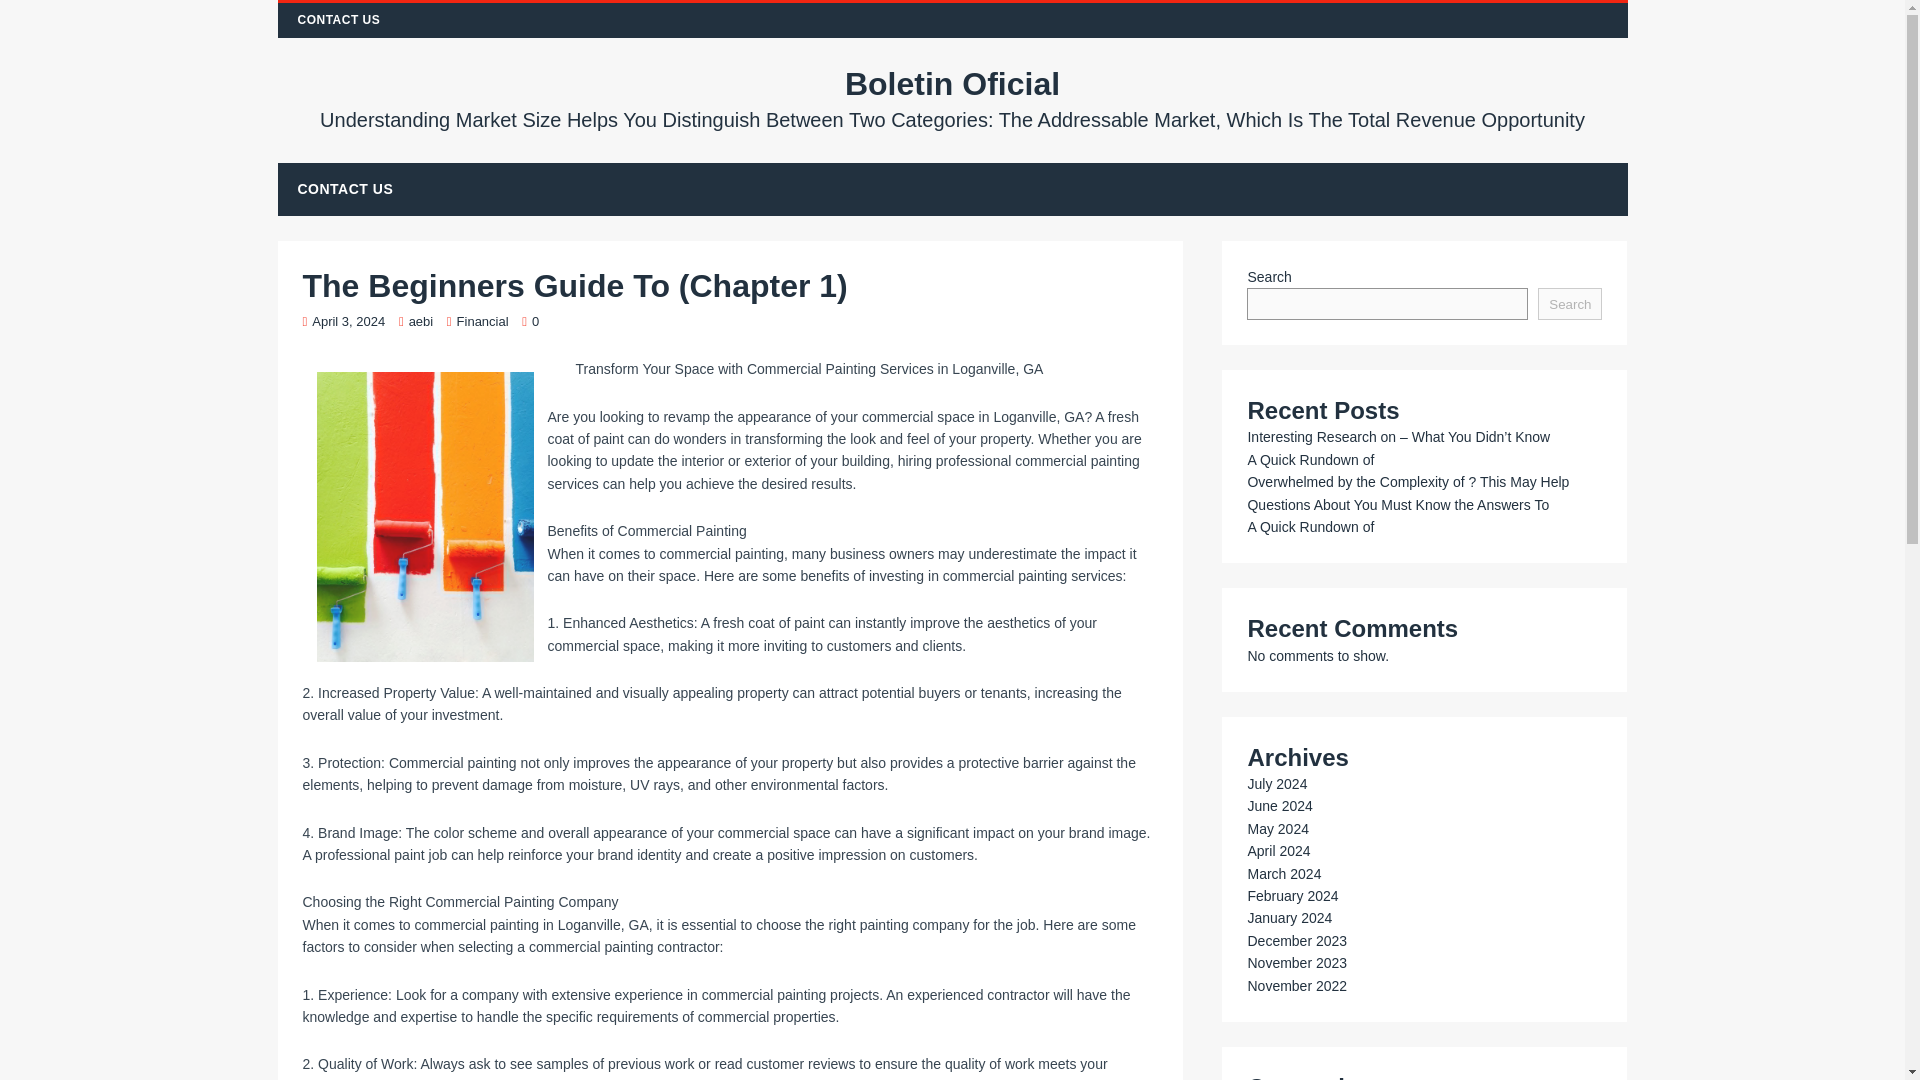 The height and width of the screenshot is (1080, 1920). Describe the element at coordinates (1296, 941) in the screenshot. I see `December 2023` at that location.